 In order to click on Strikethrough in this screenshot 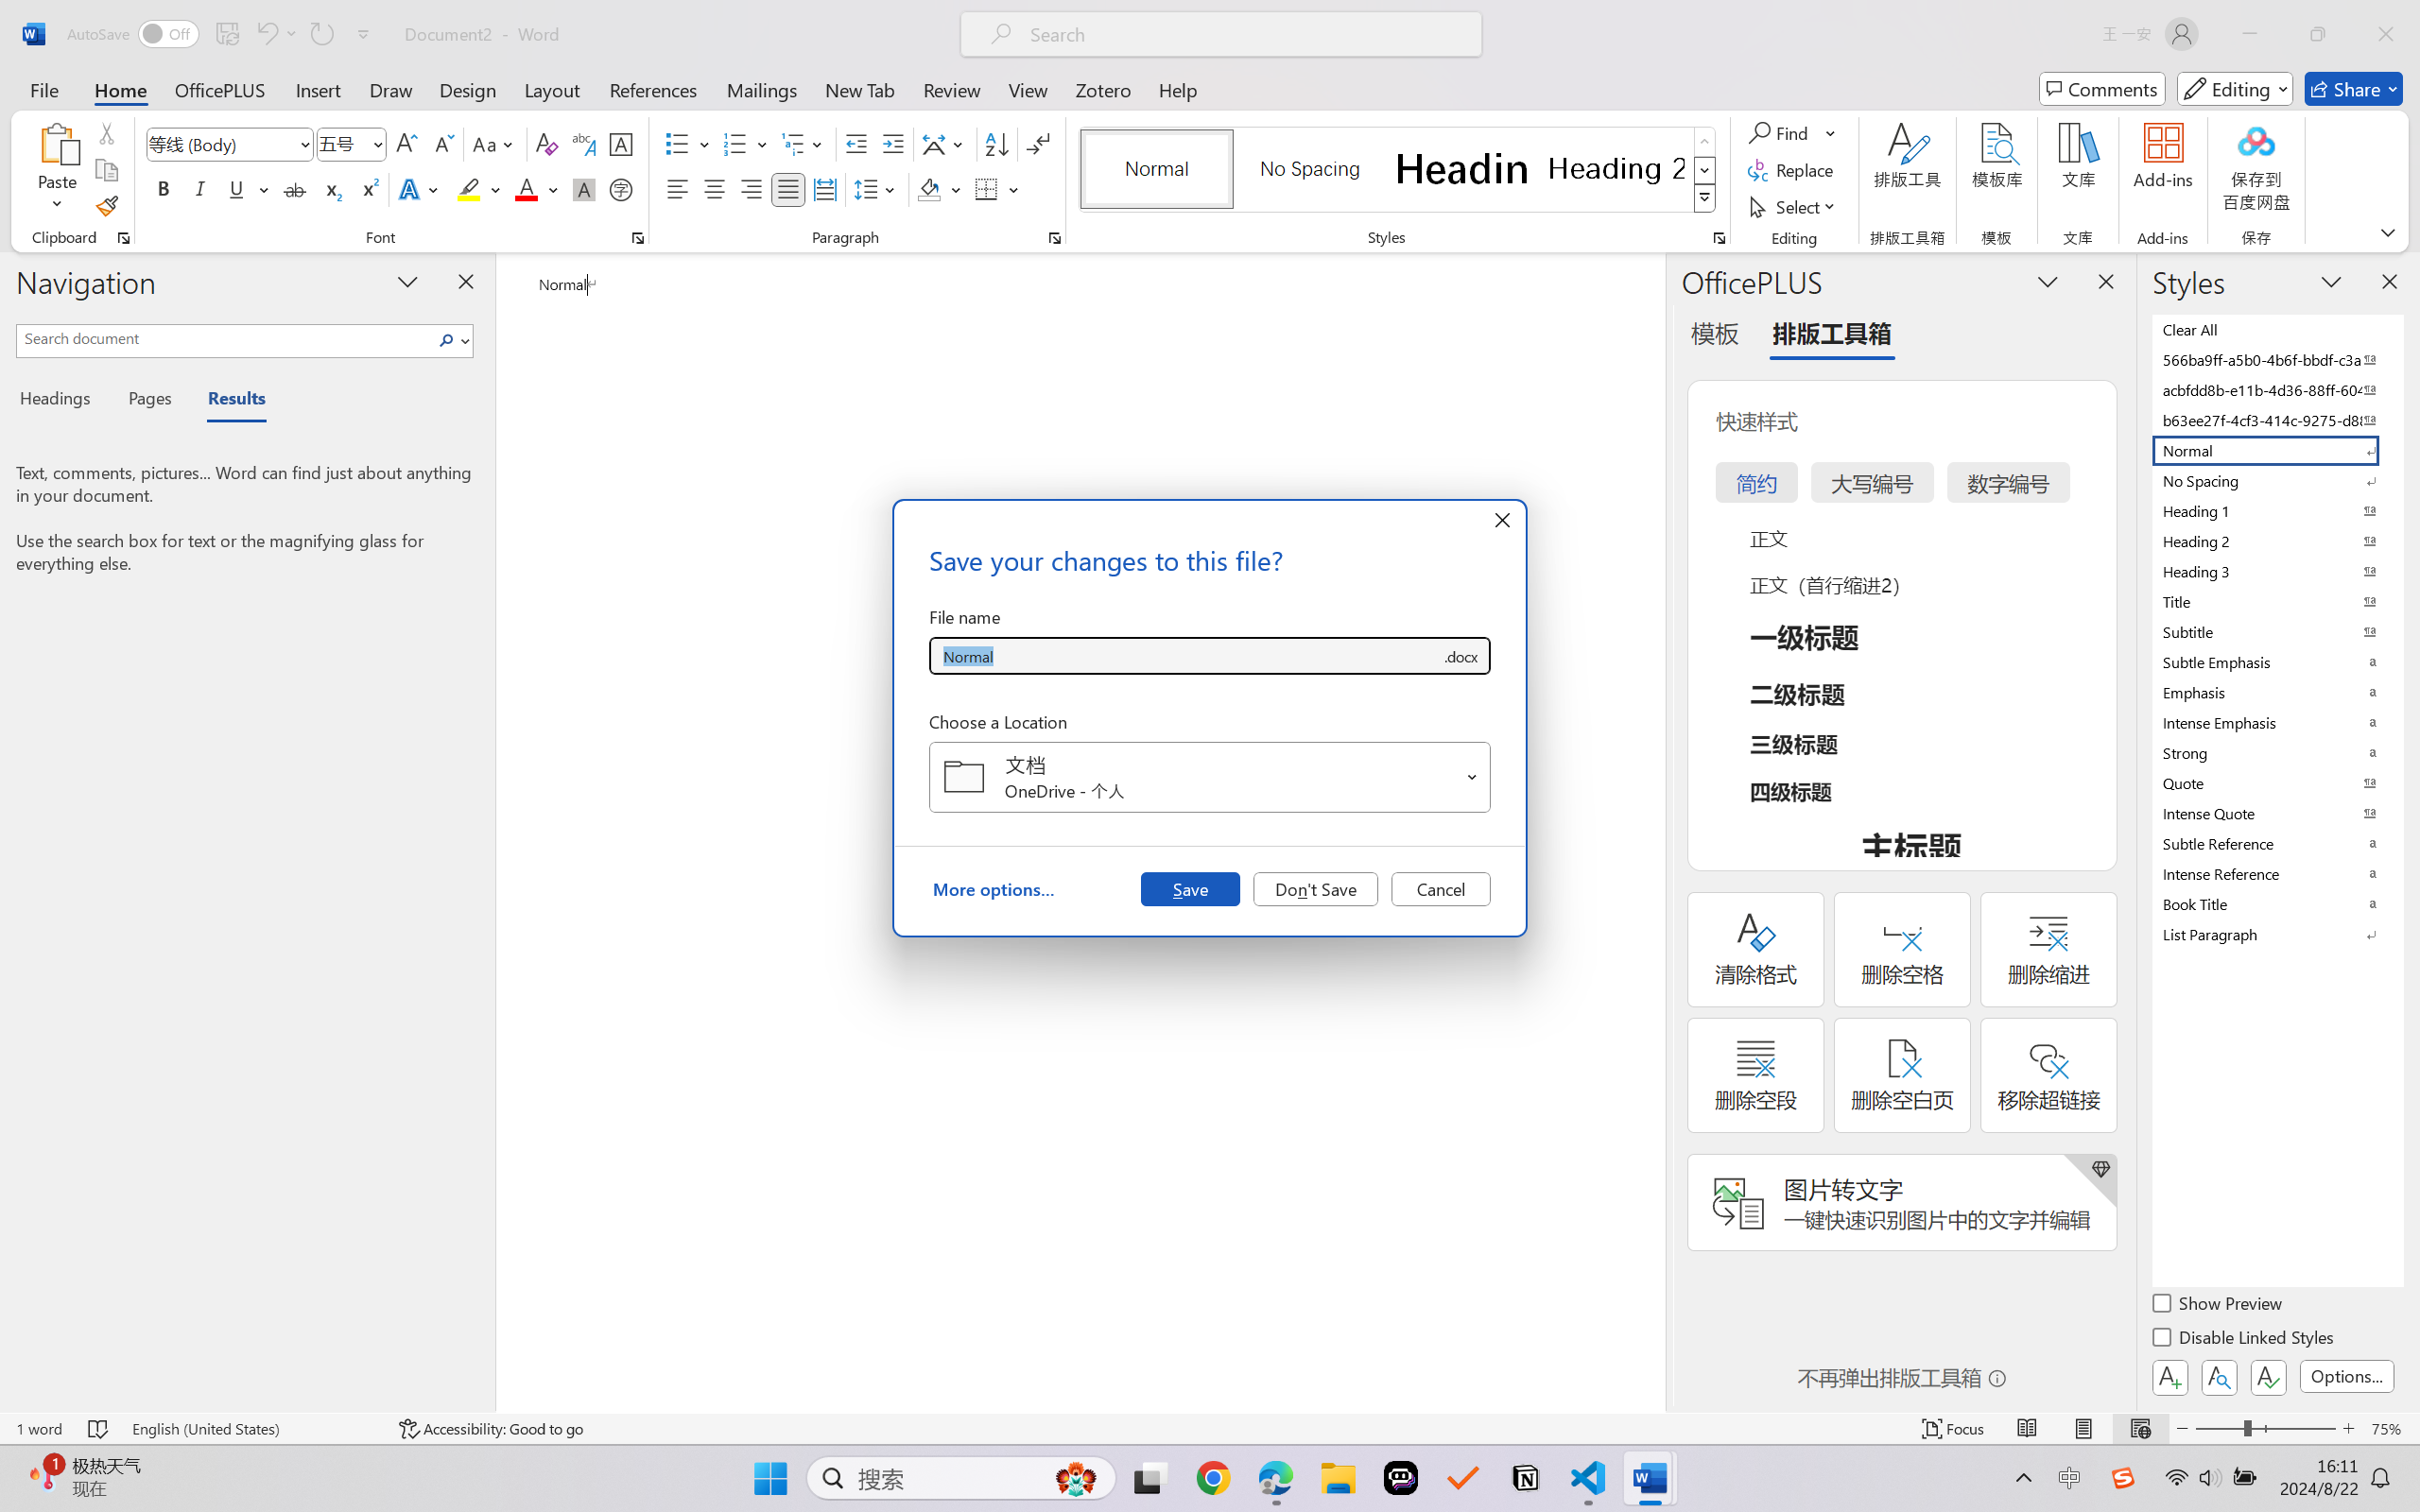, I will do `click(295, 189)`.